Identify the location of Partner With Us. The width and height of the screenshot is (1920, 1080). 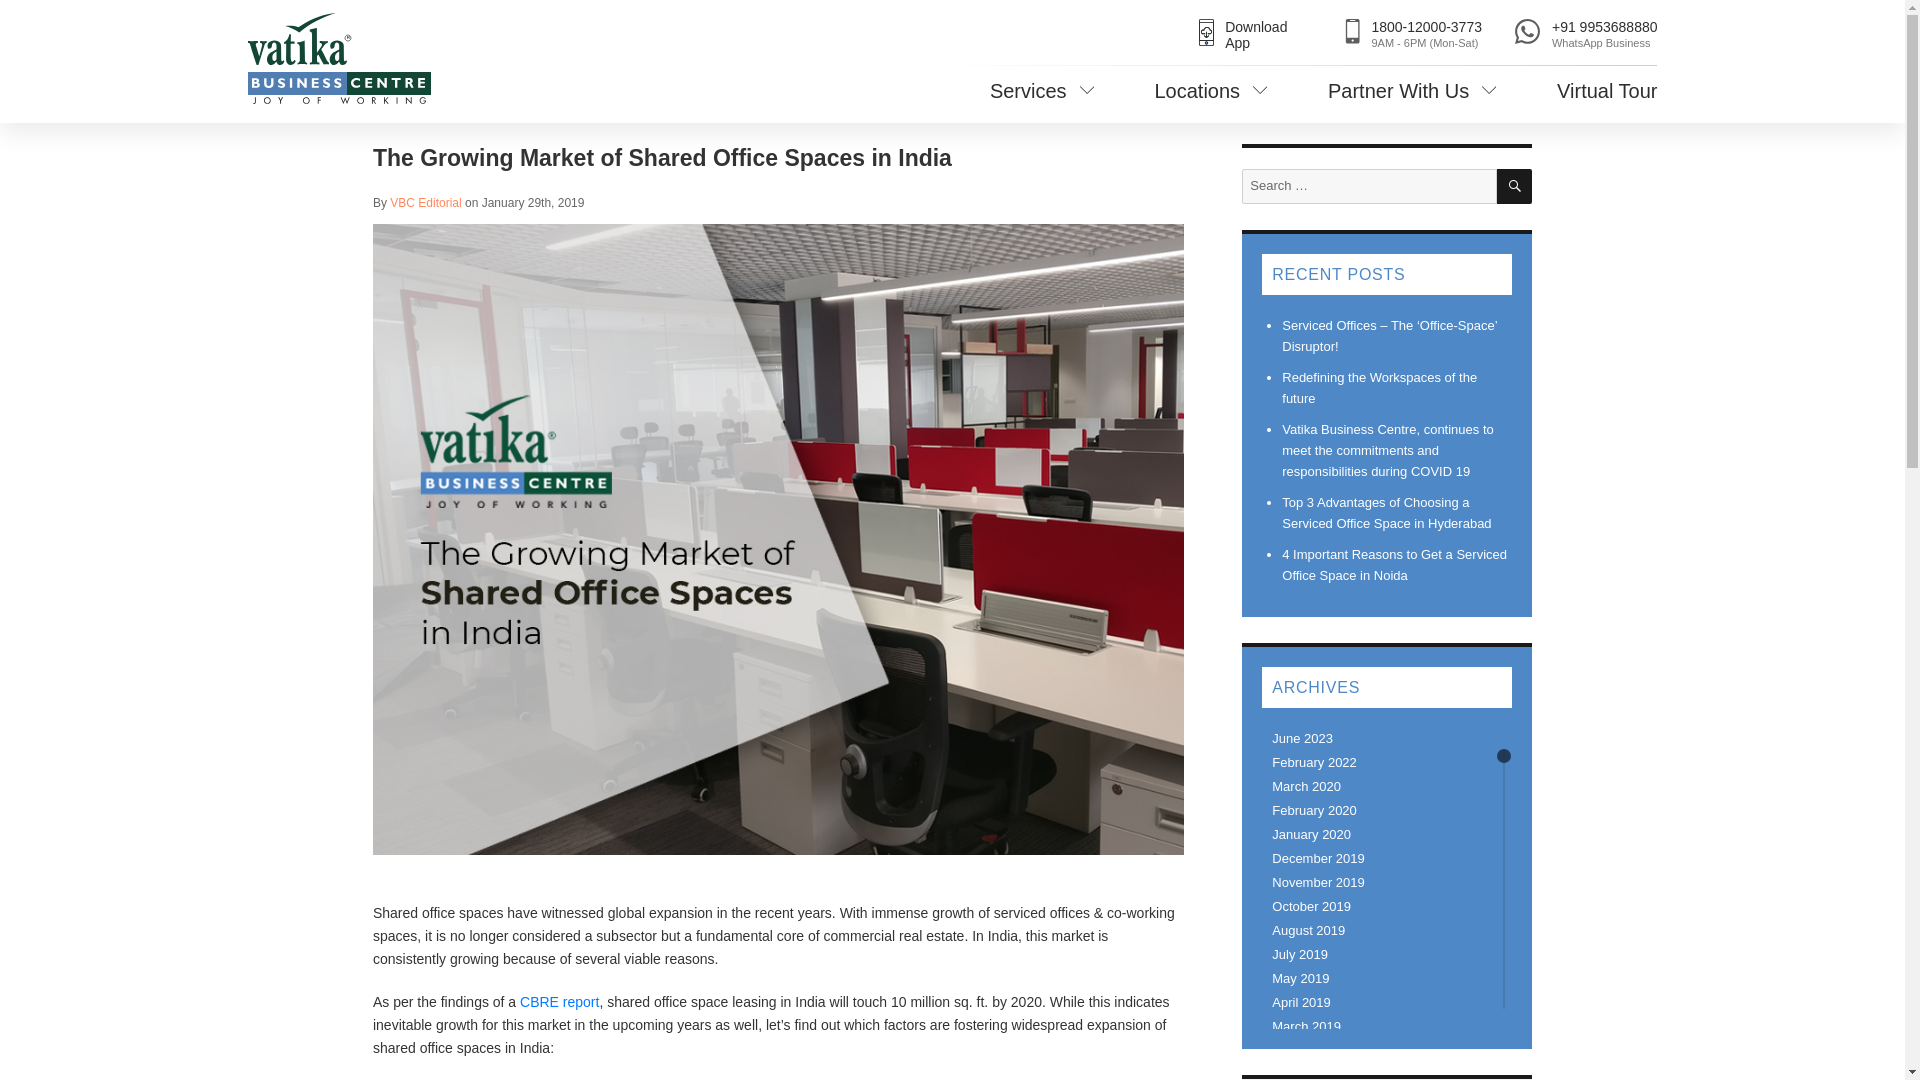
(1412, 98).